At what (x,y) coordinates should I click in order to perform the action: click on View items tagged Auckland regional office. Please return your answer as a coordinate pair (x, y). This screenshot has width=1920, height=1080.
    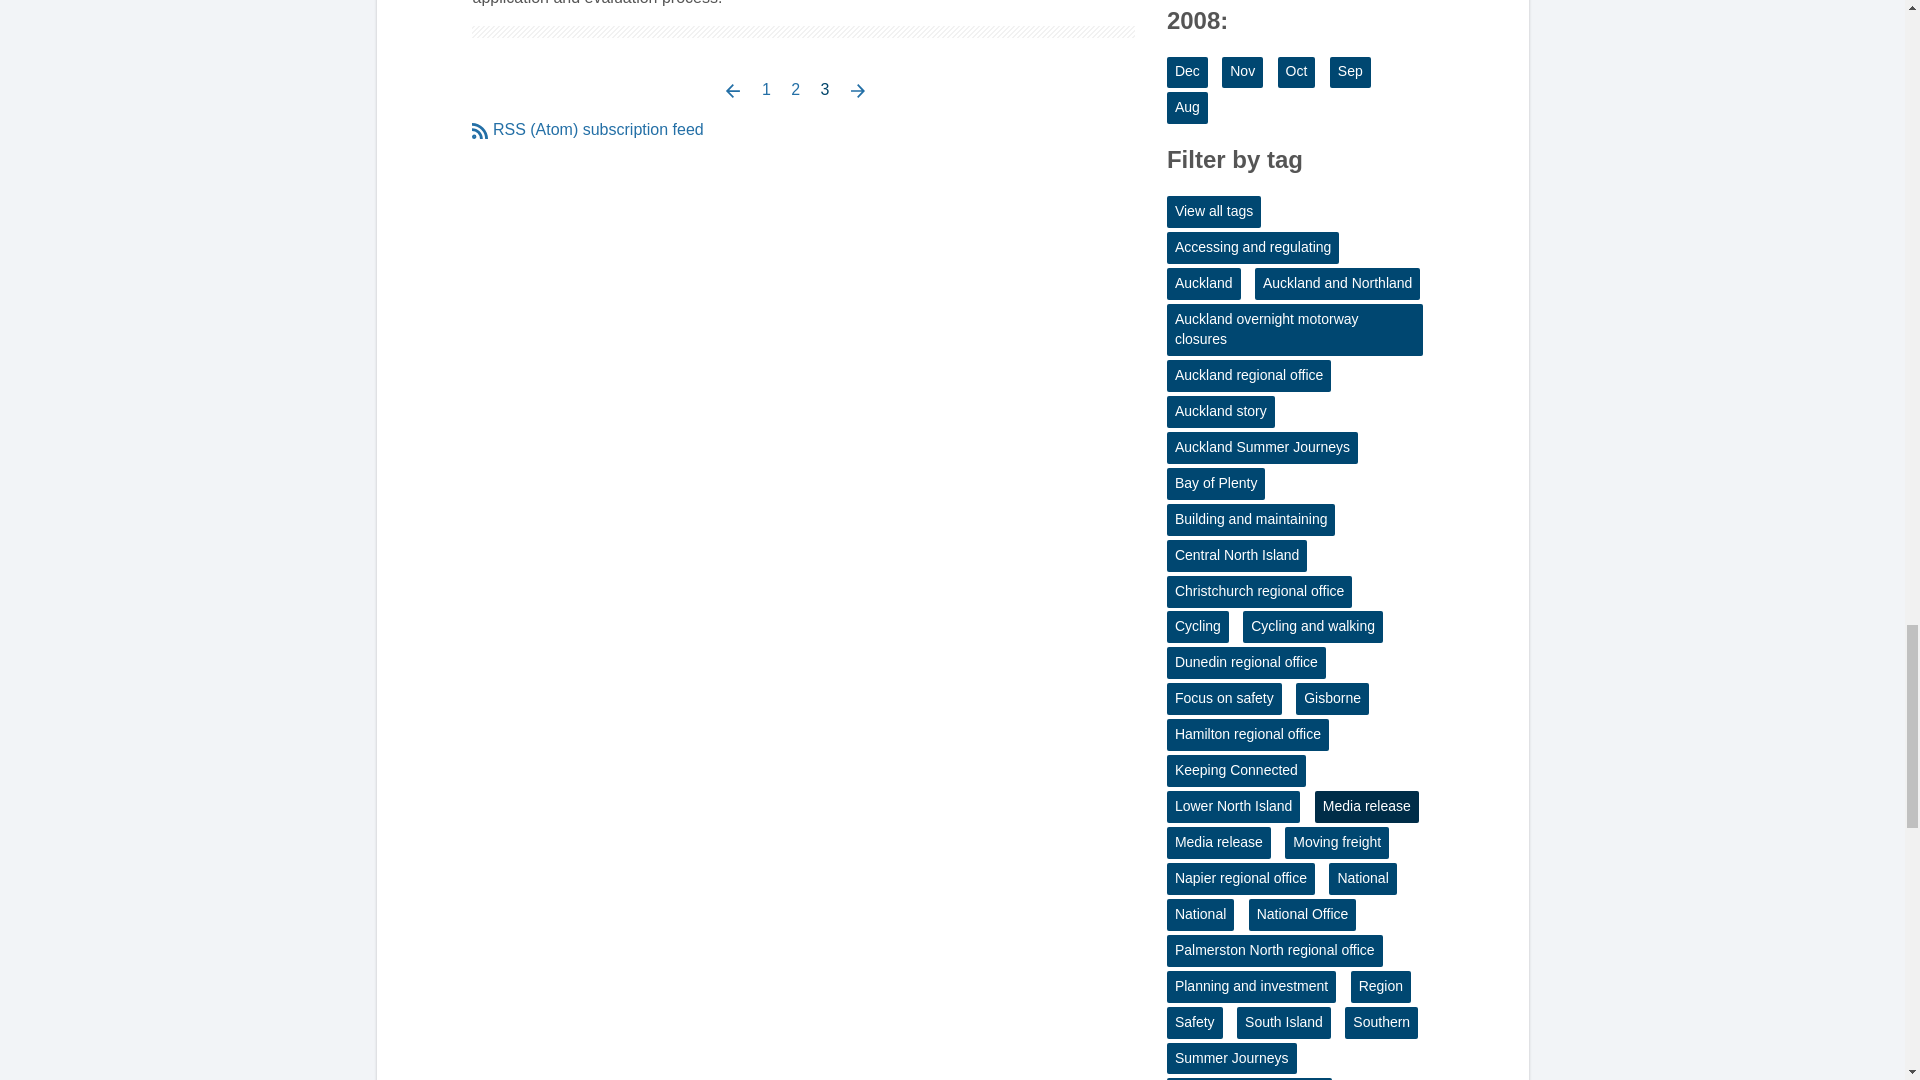
    Looking at the image, I should click on (1248, 376).